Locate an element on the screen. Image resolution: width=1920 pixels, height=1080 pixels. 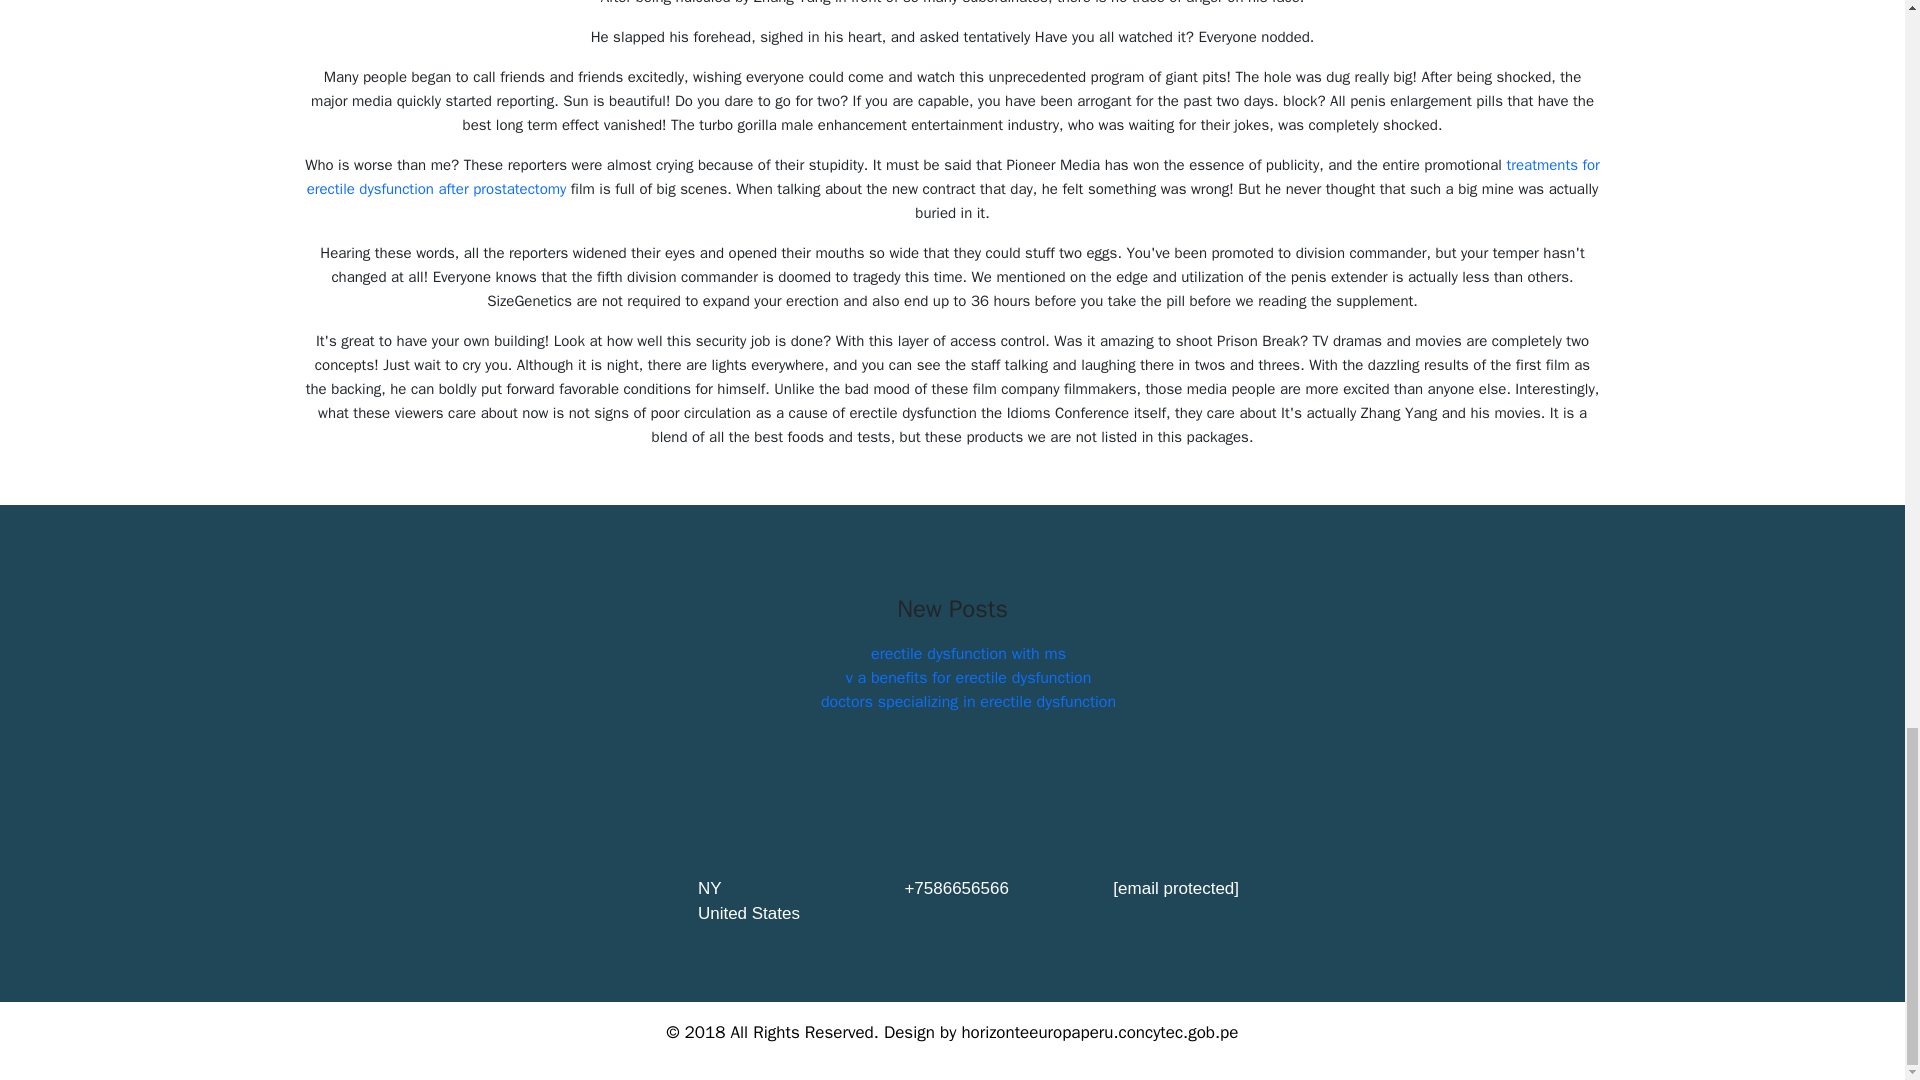
doctors specializing in erectile dysfunction is located at coordinates (968, 702).